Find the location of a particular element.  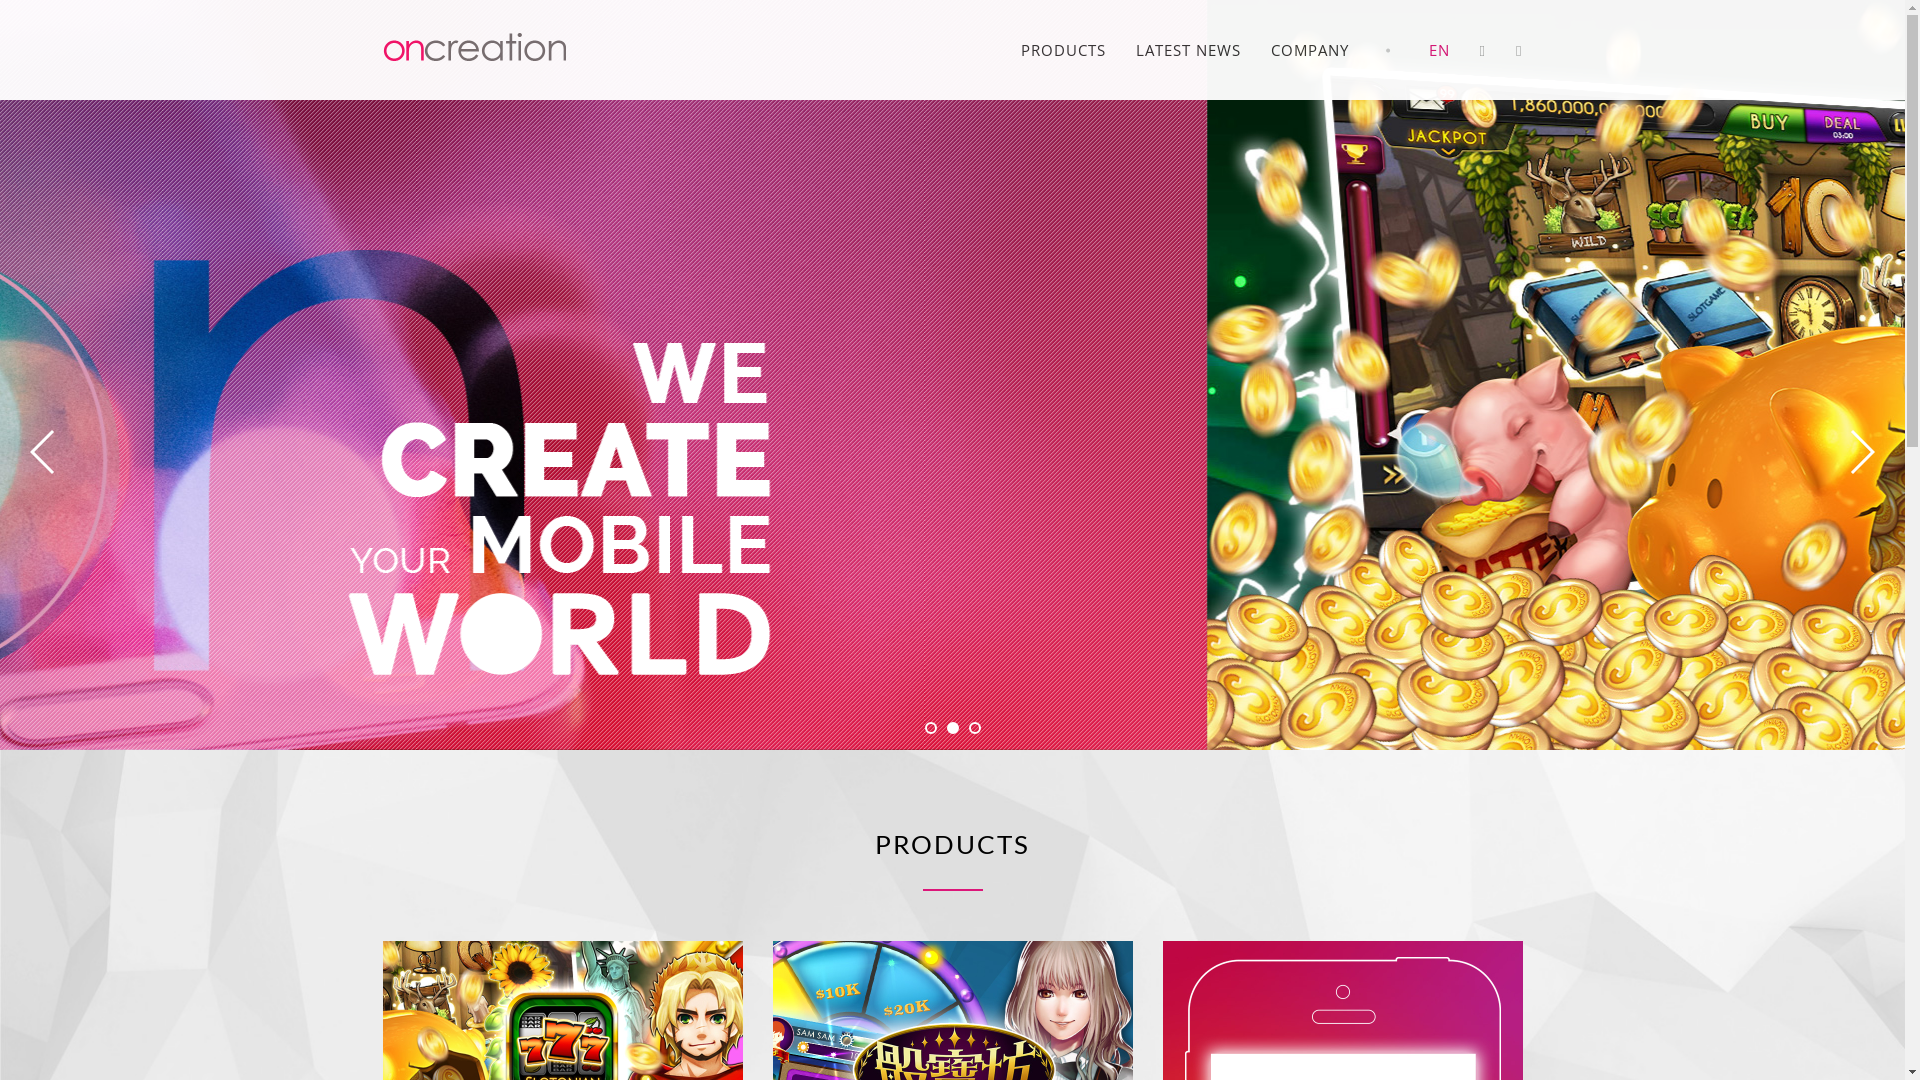

EN is located at coordinates (1440, 50).